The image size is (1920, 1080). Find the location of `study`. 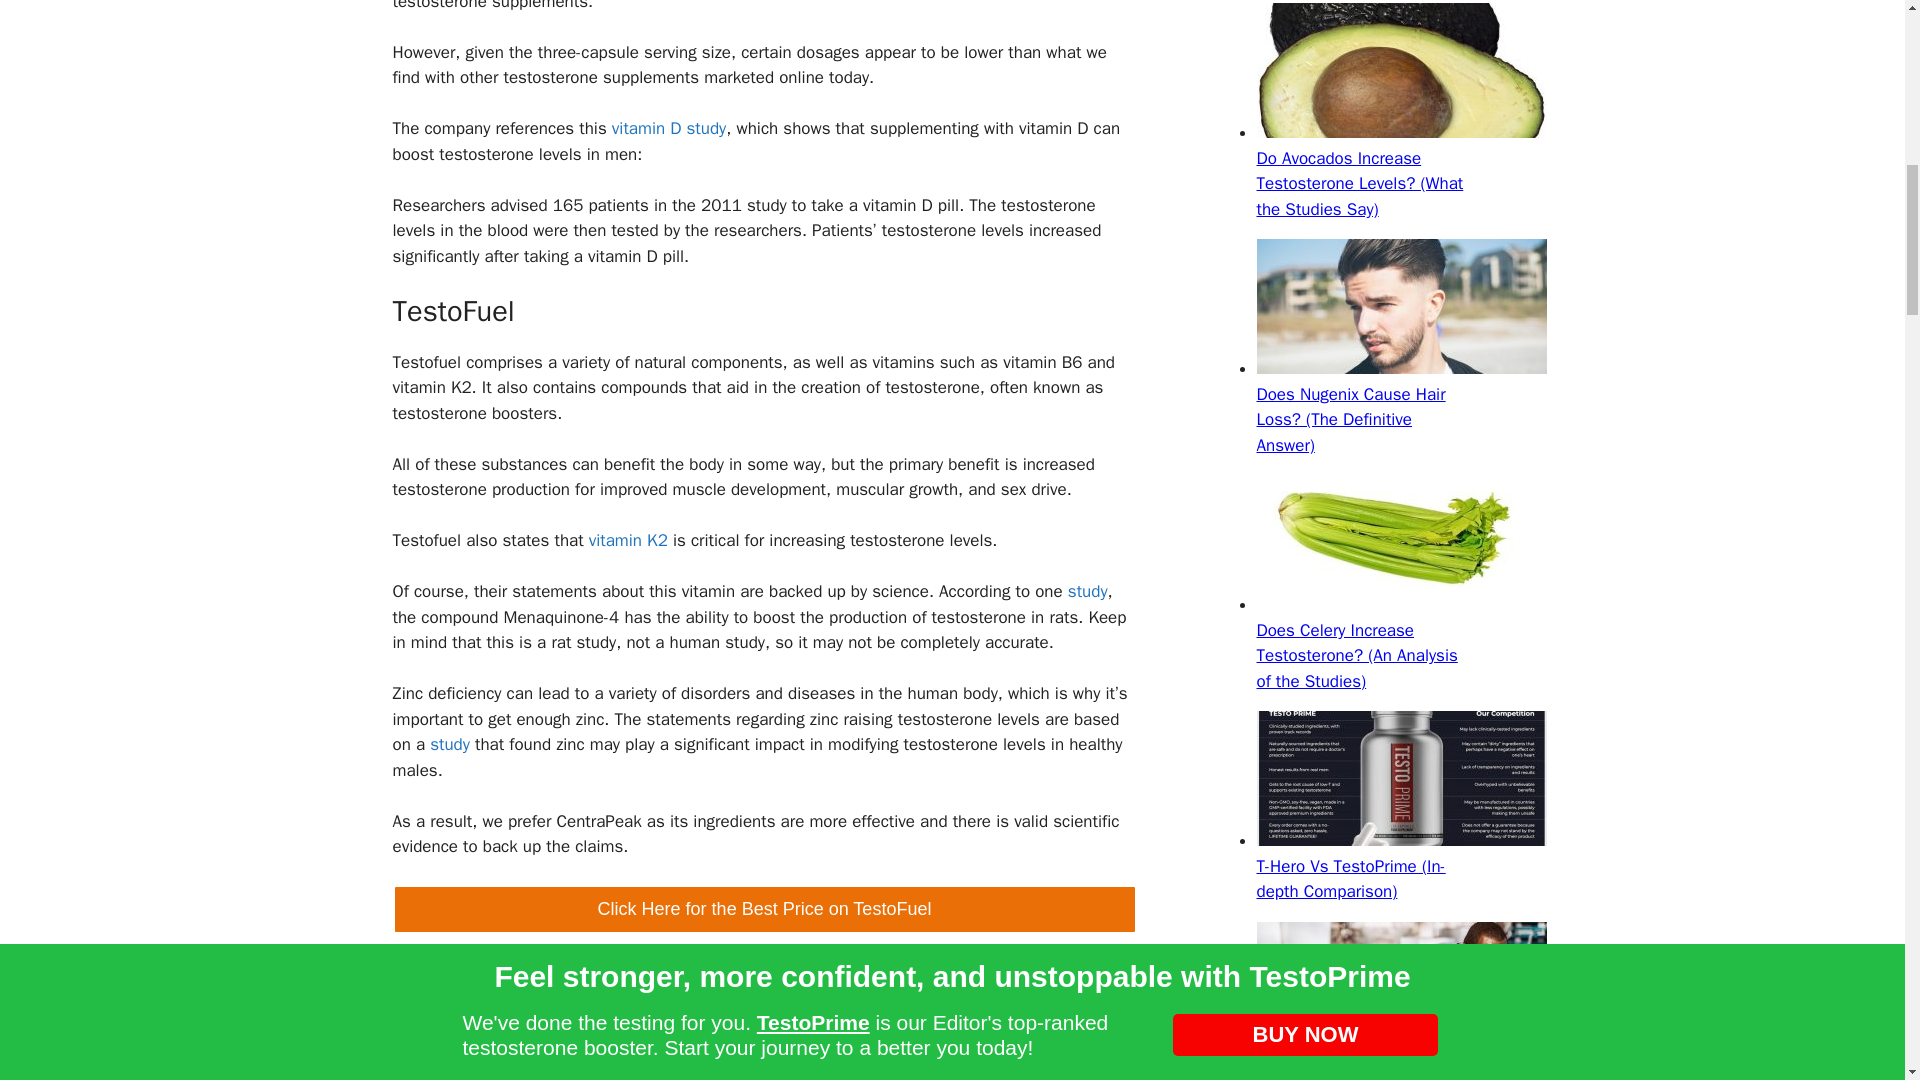

study is located at coordinates (447, 744).